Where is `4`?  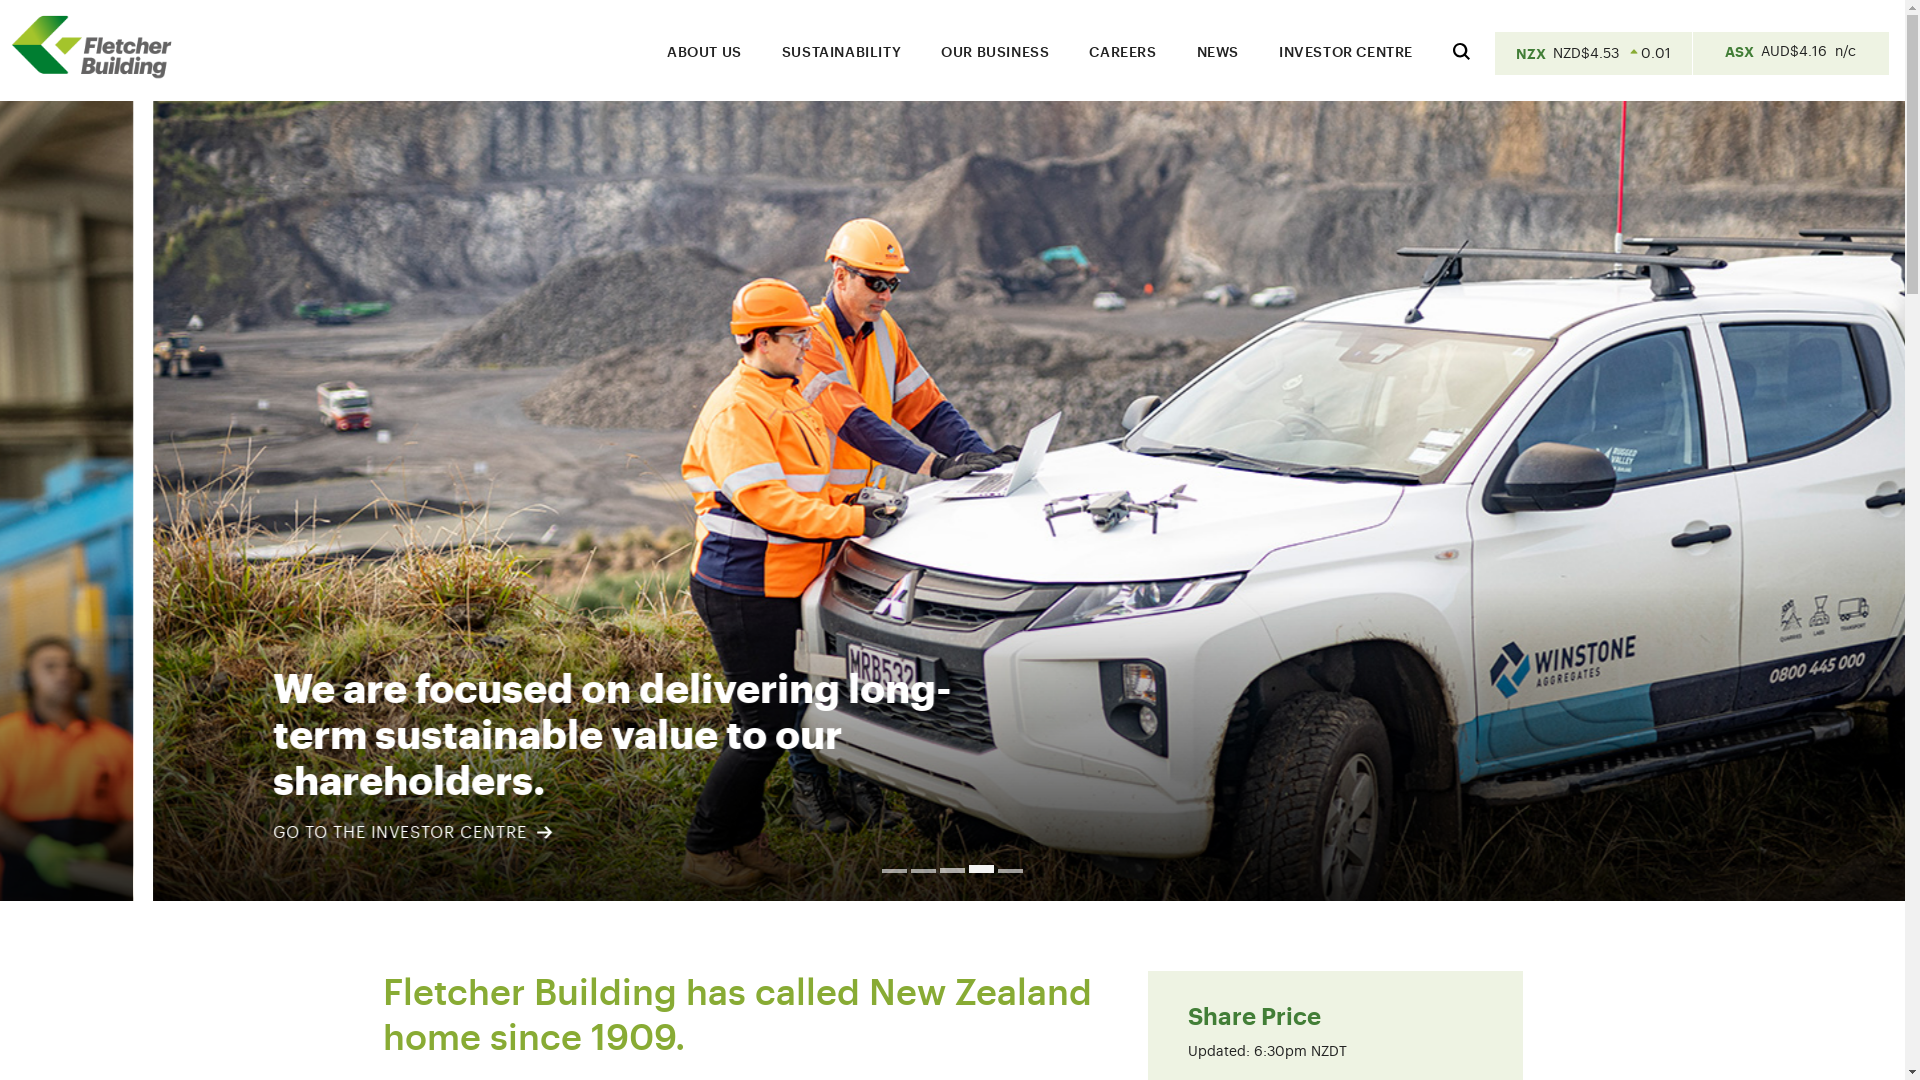 4 is located at coordinates (981, 871).